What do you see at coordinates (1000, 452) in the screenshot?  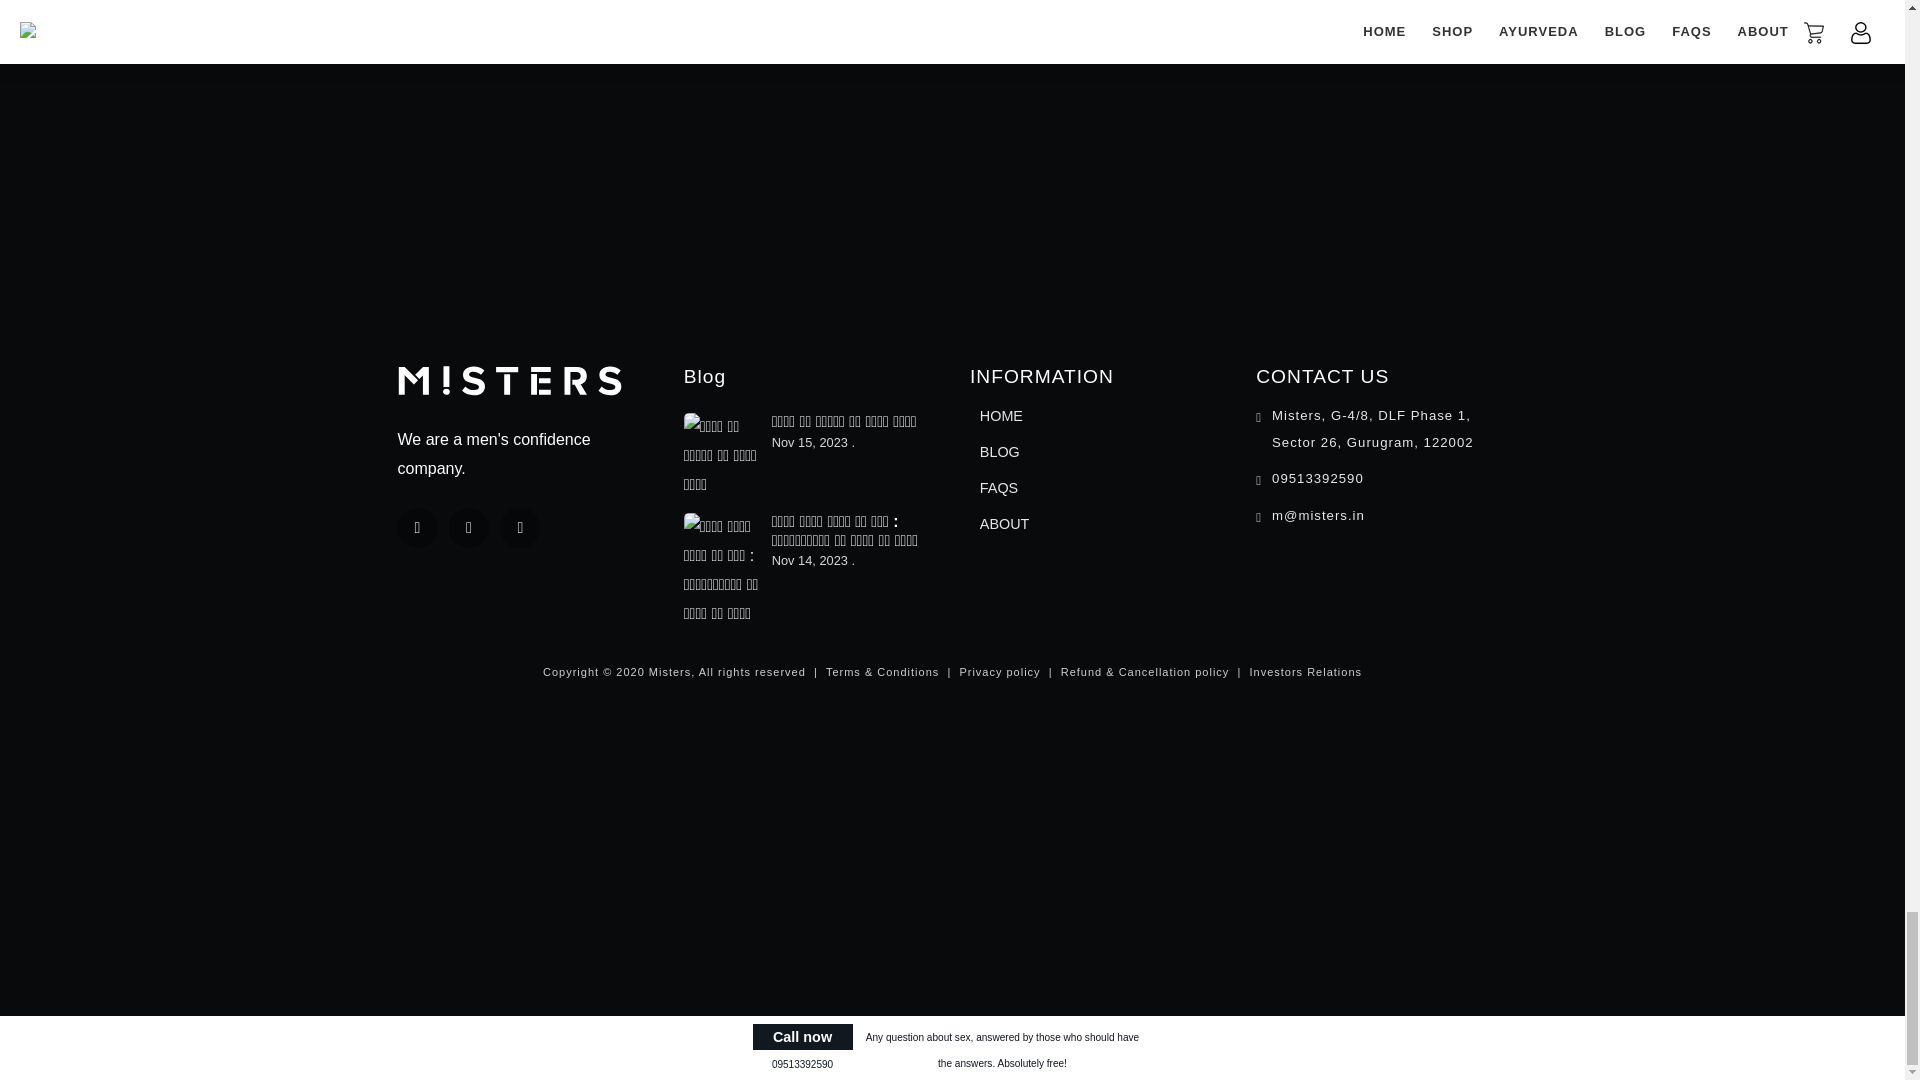 I see `BLOG` at bounding box center [1000, 452].